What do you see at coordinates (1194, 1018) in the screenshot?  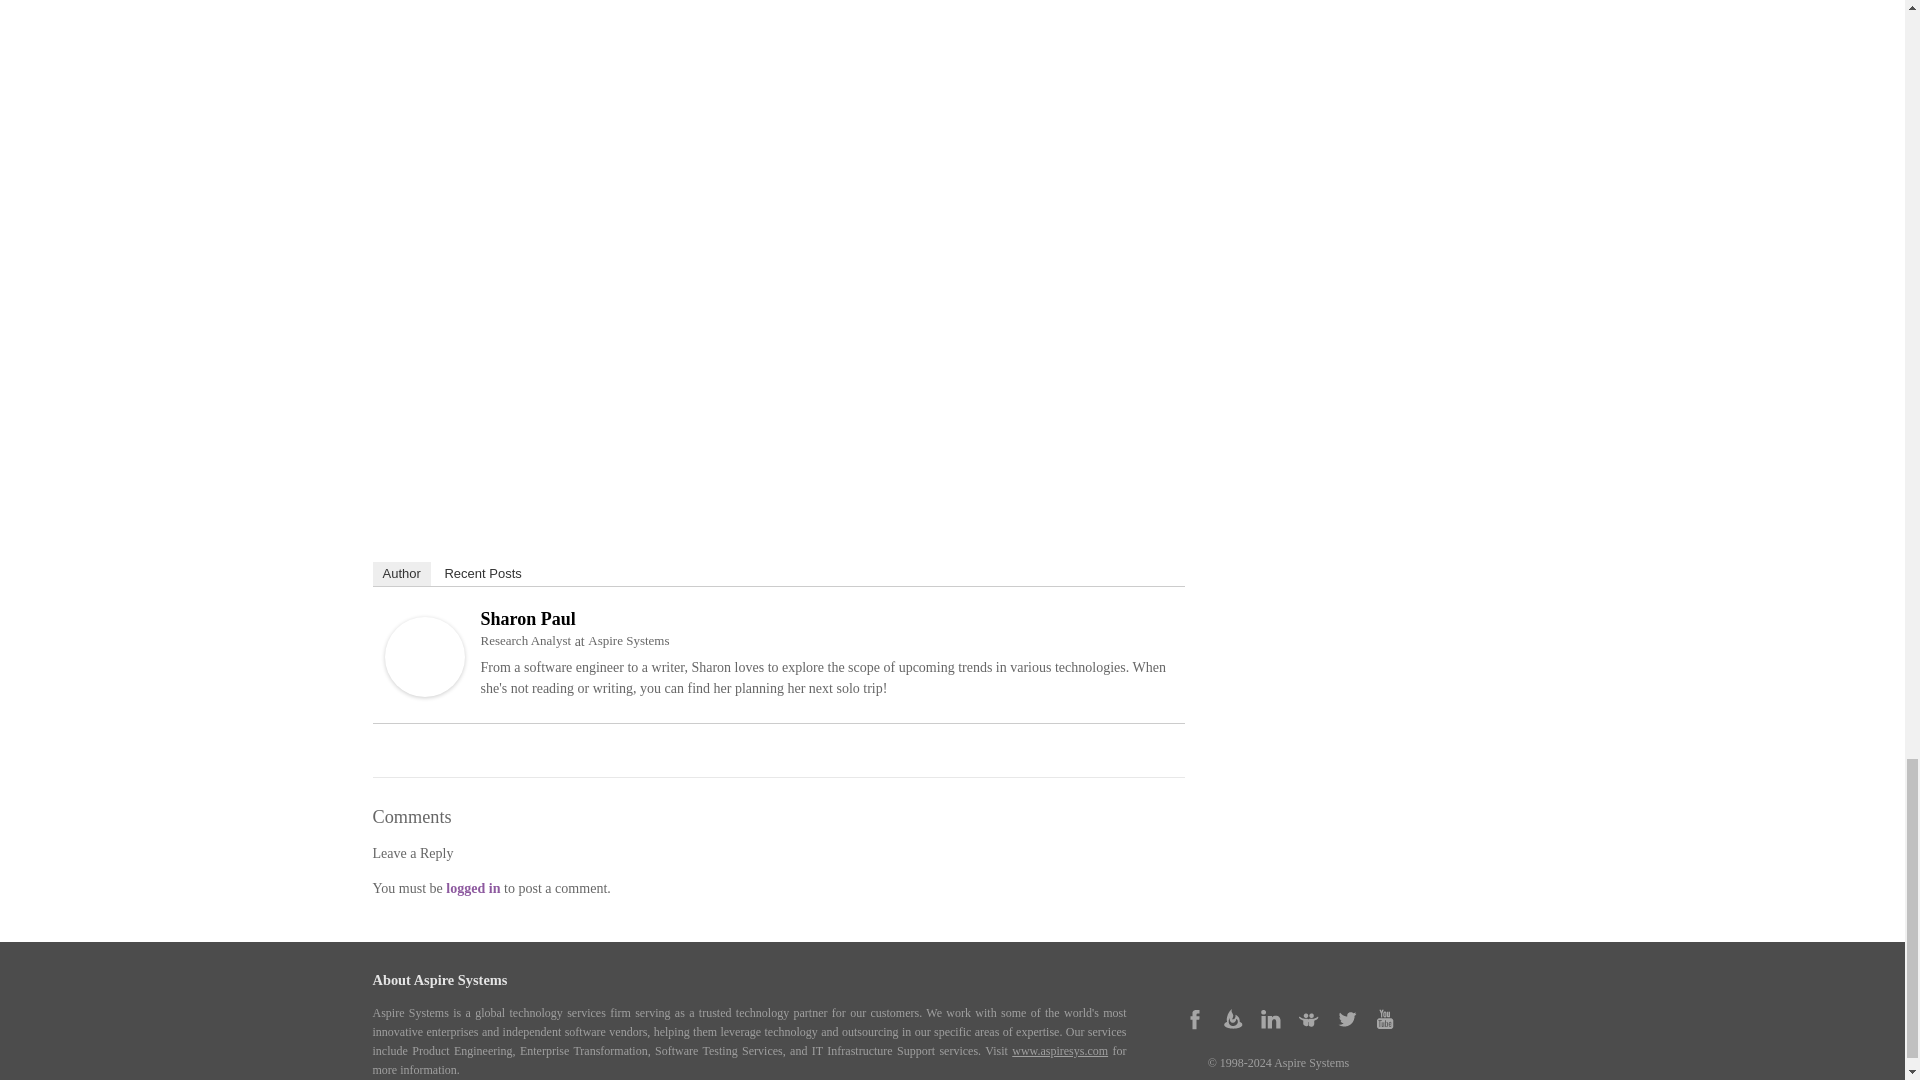 I see `Facebook` at bounding box center [1194, 1018].